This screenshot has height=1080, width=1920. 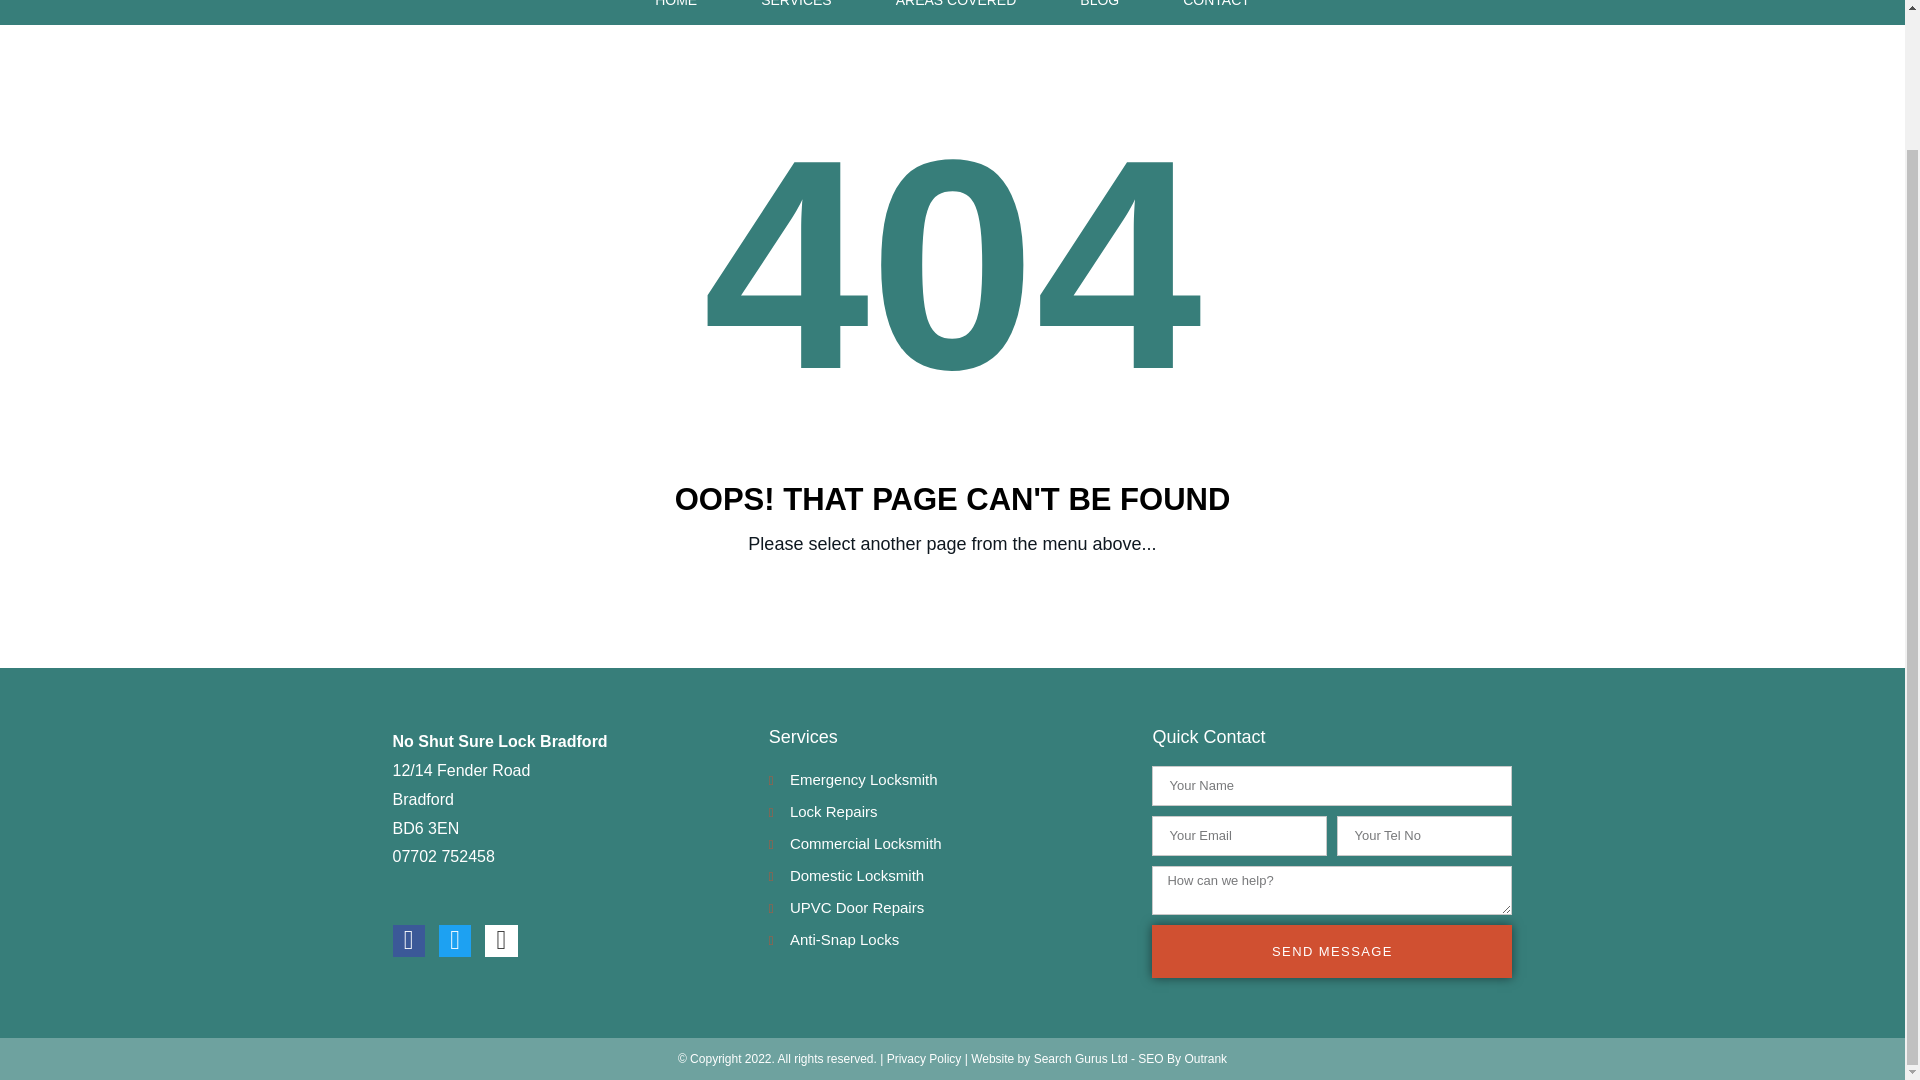 I want to click on Commercial Locksmith, so click(x=950, y=844).